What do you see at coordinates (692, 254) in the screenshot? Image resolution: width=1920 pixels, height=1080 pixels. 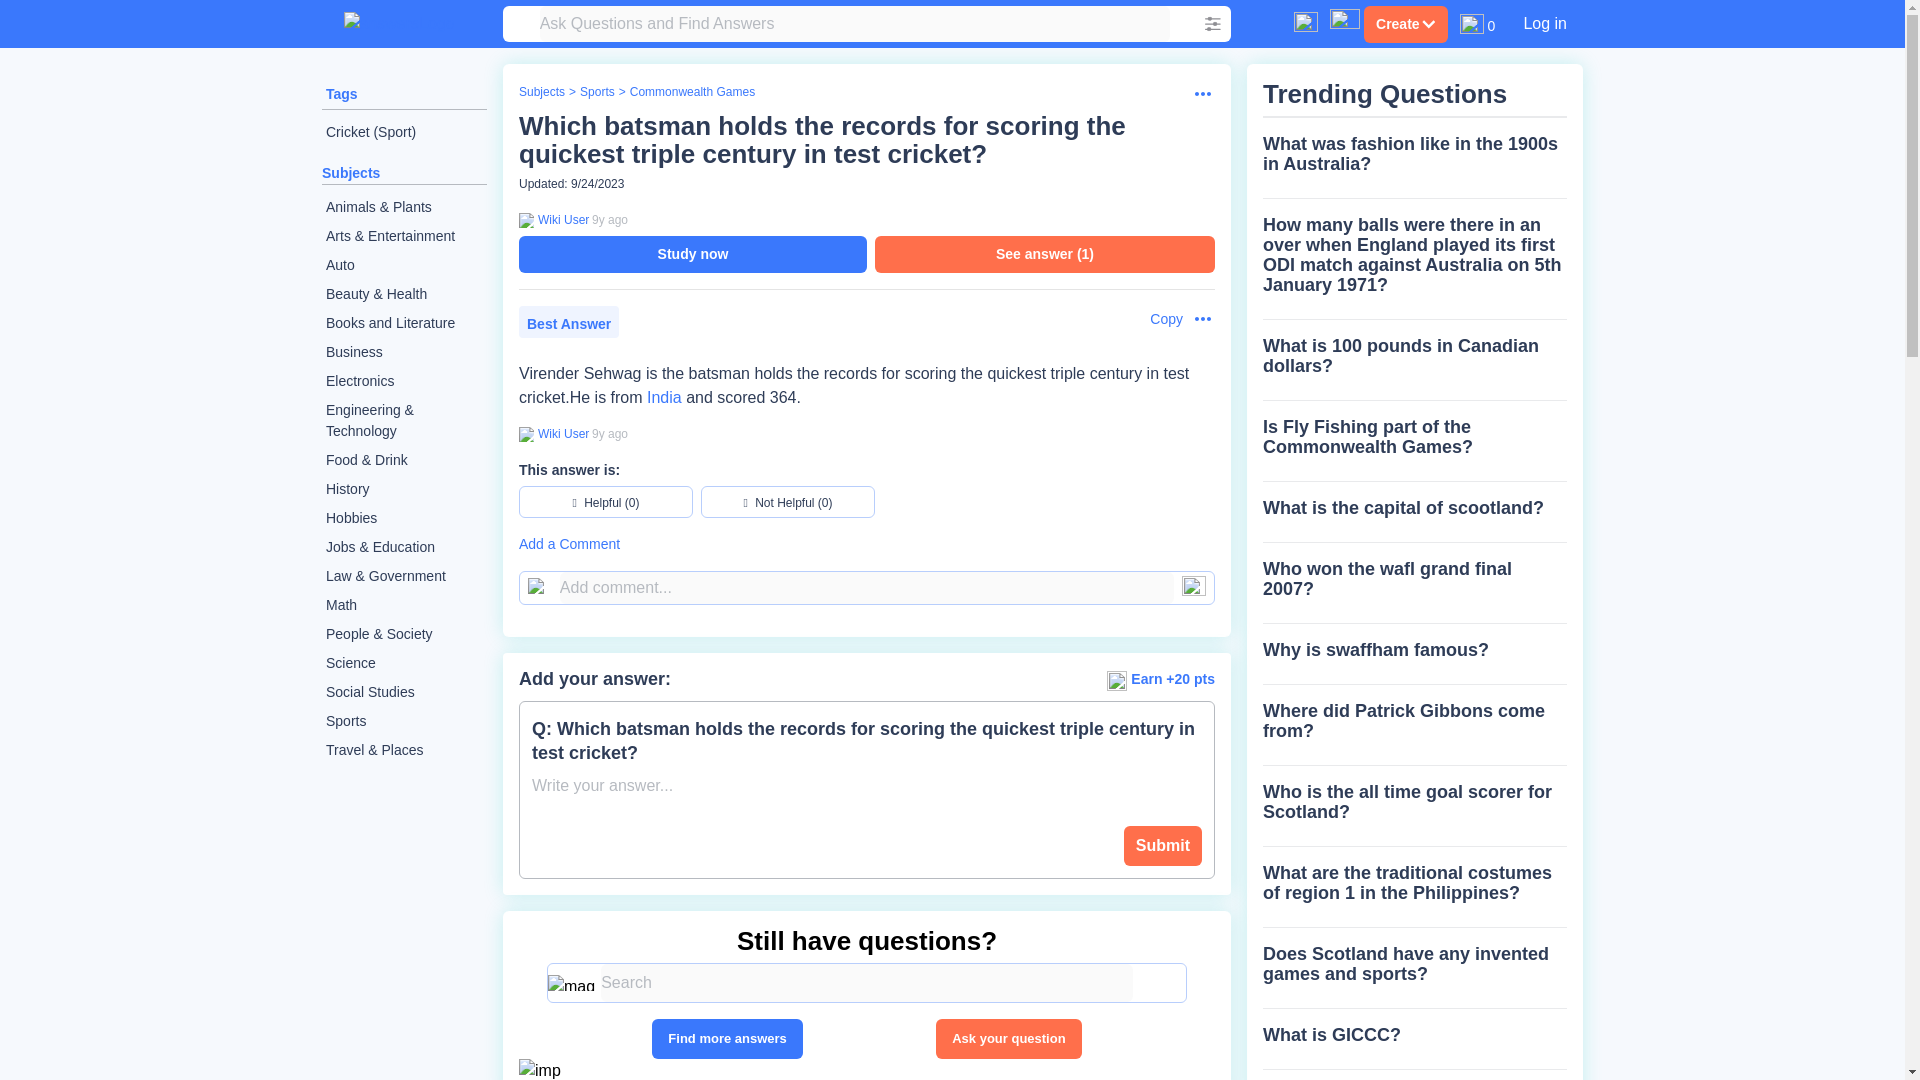 I see `Study now` at bounding box center [692, 254].